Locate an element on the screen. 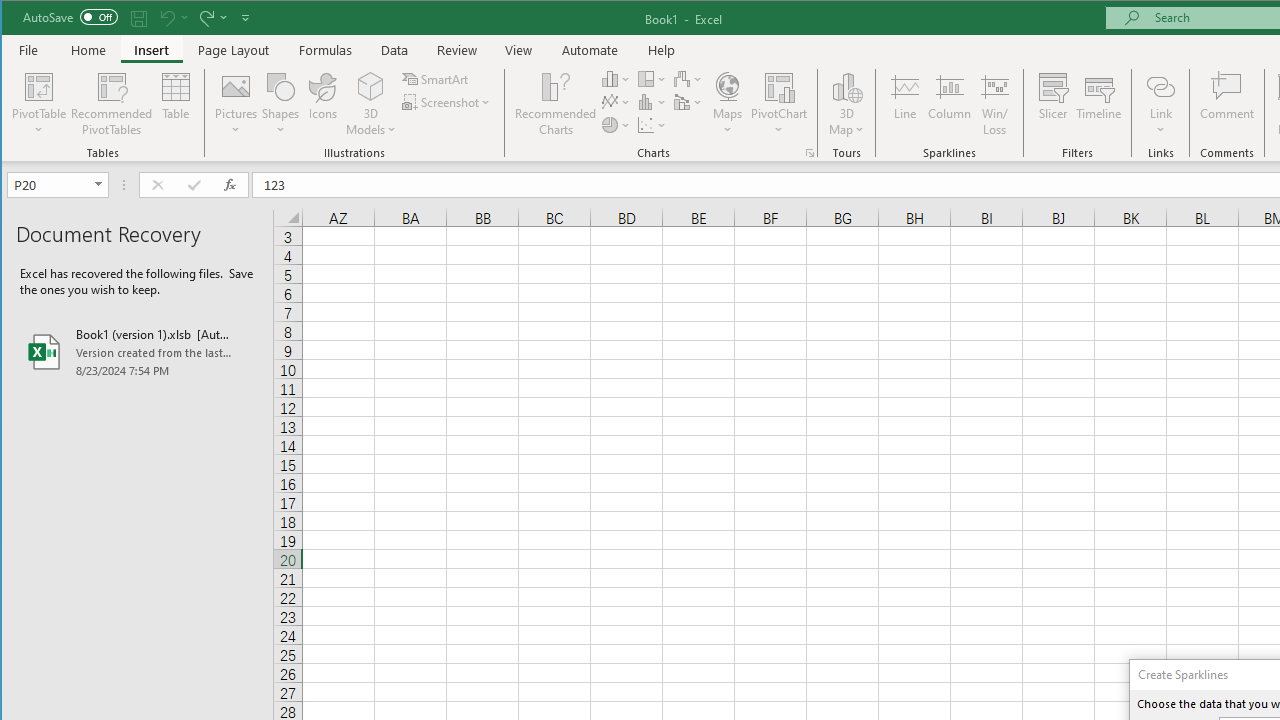  Link is located at coordinates (1160, 86).